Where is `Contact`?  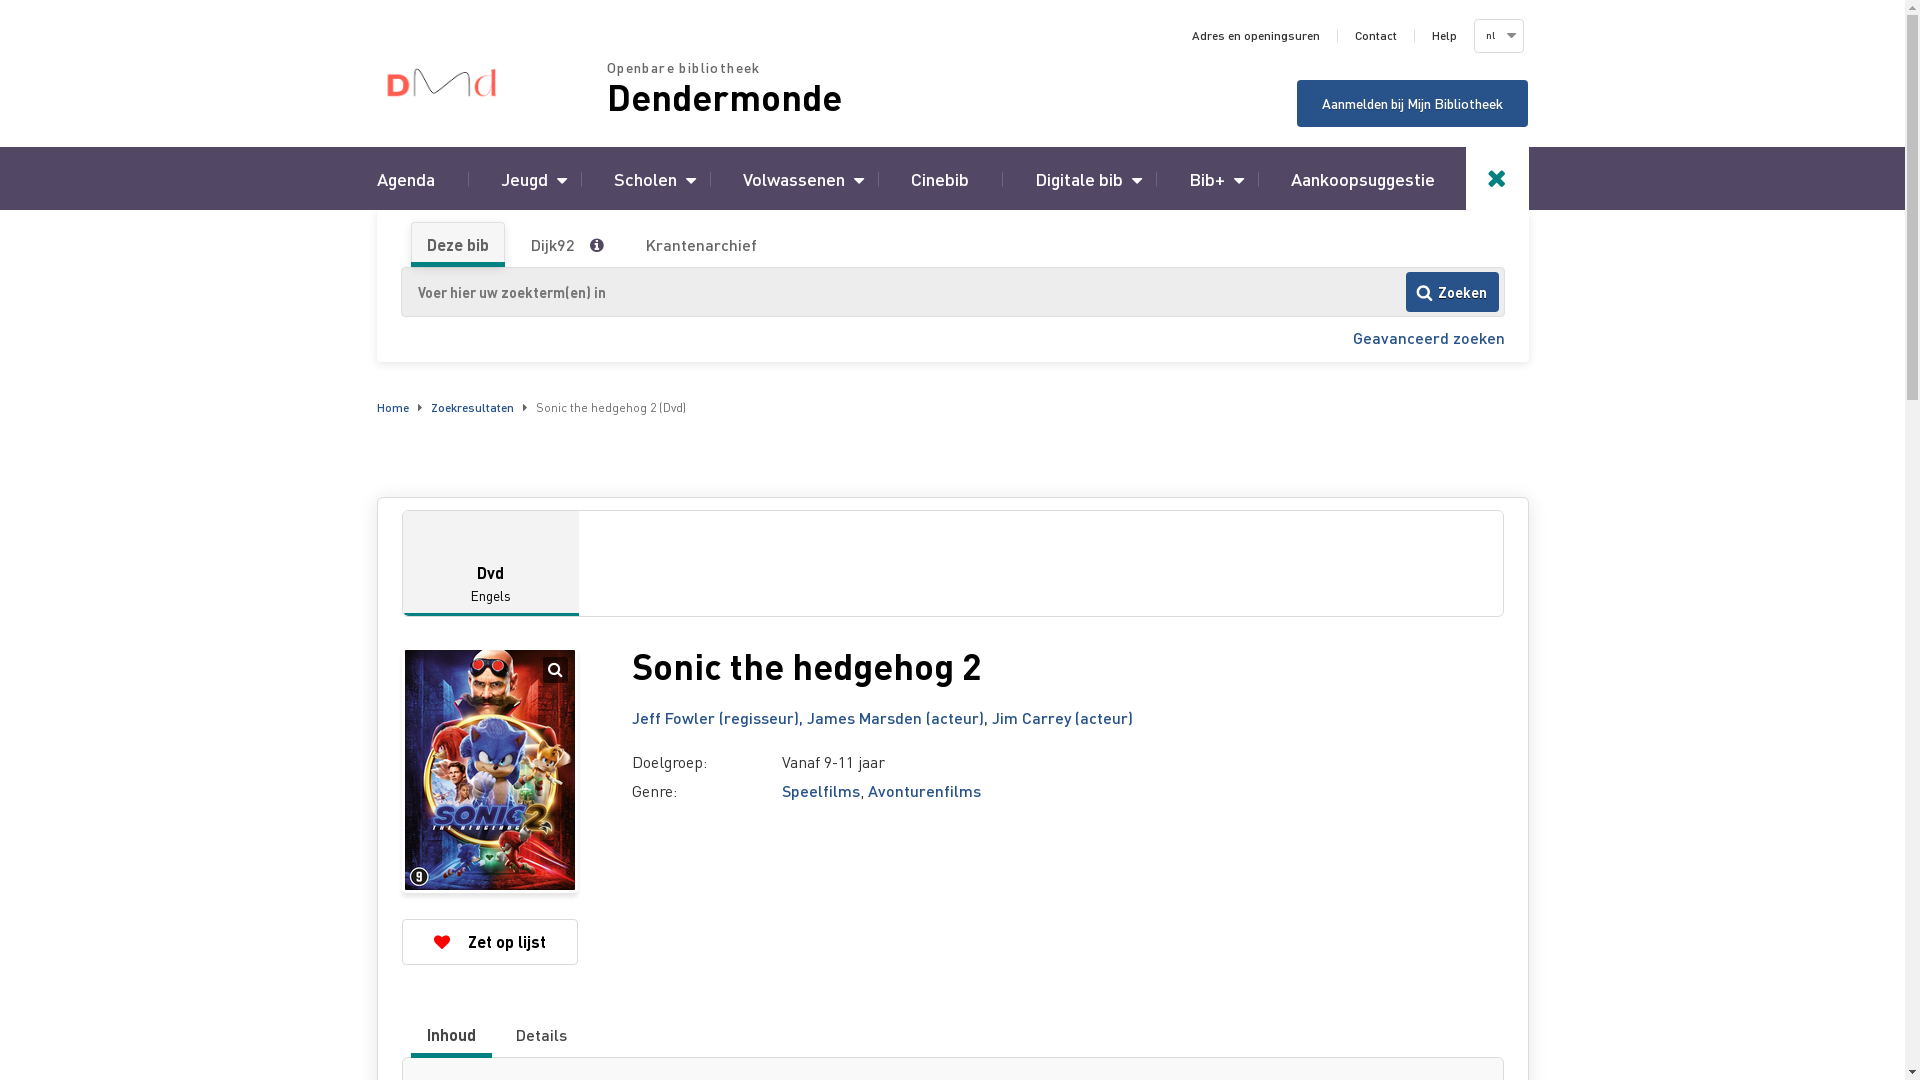 Contact is located at coordinates (1375, 36).